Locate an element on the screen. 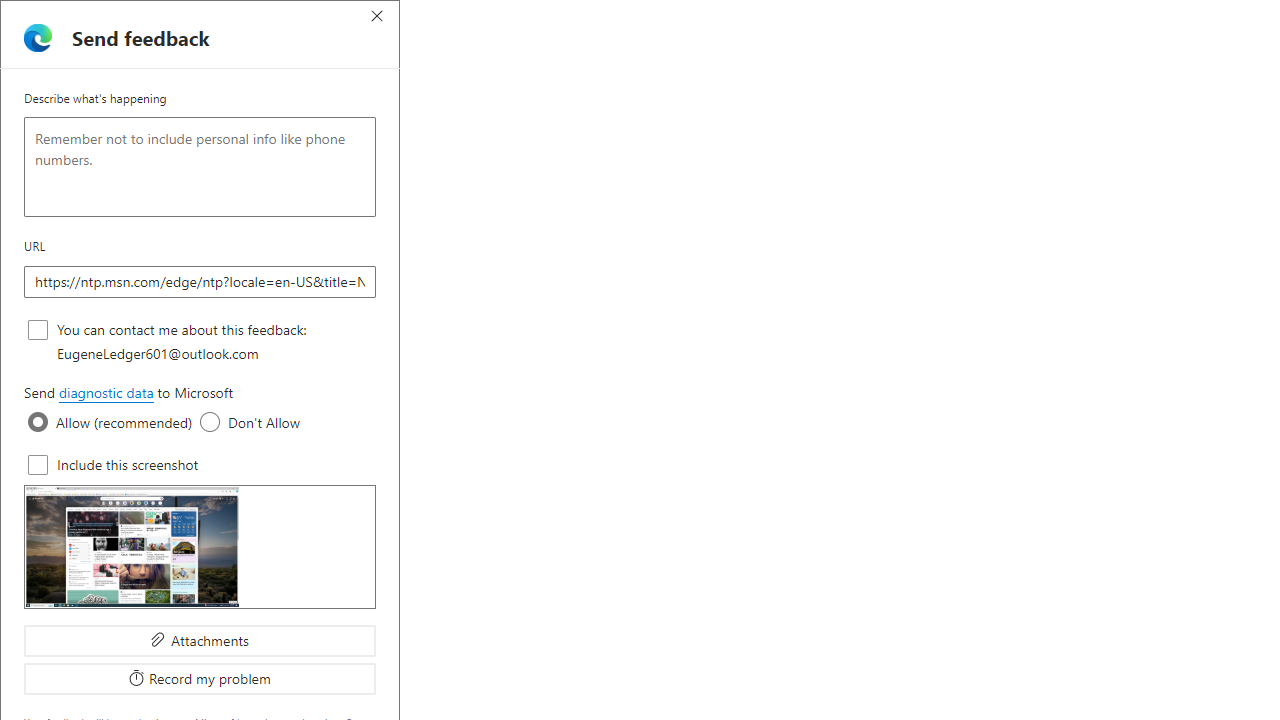 This screenshot has height=720, width=1280. Personal data we collect is located at coordinates (696, 650).